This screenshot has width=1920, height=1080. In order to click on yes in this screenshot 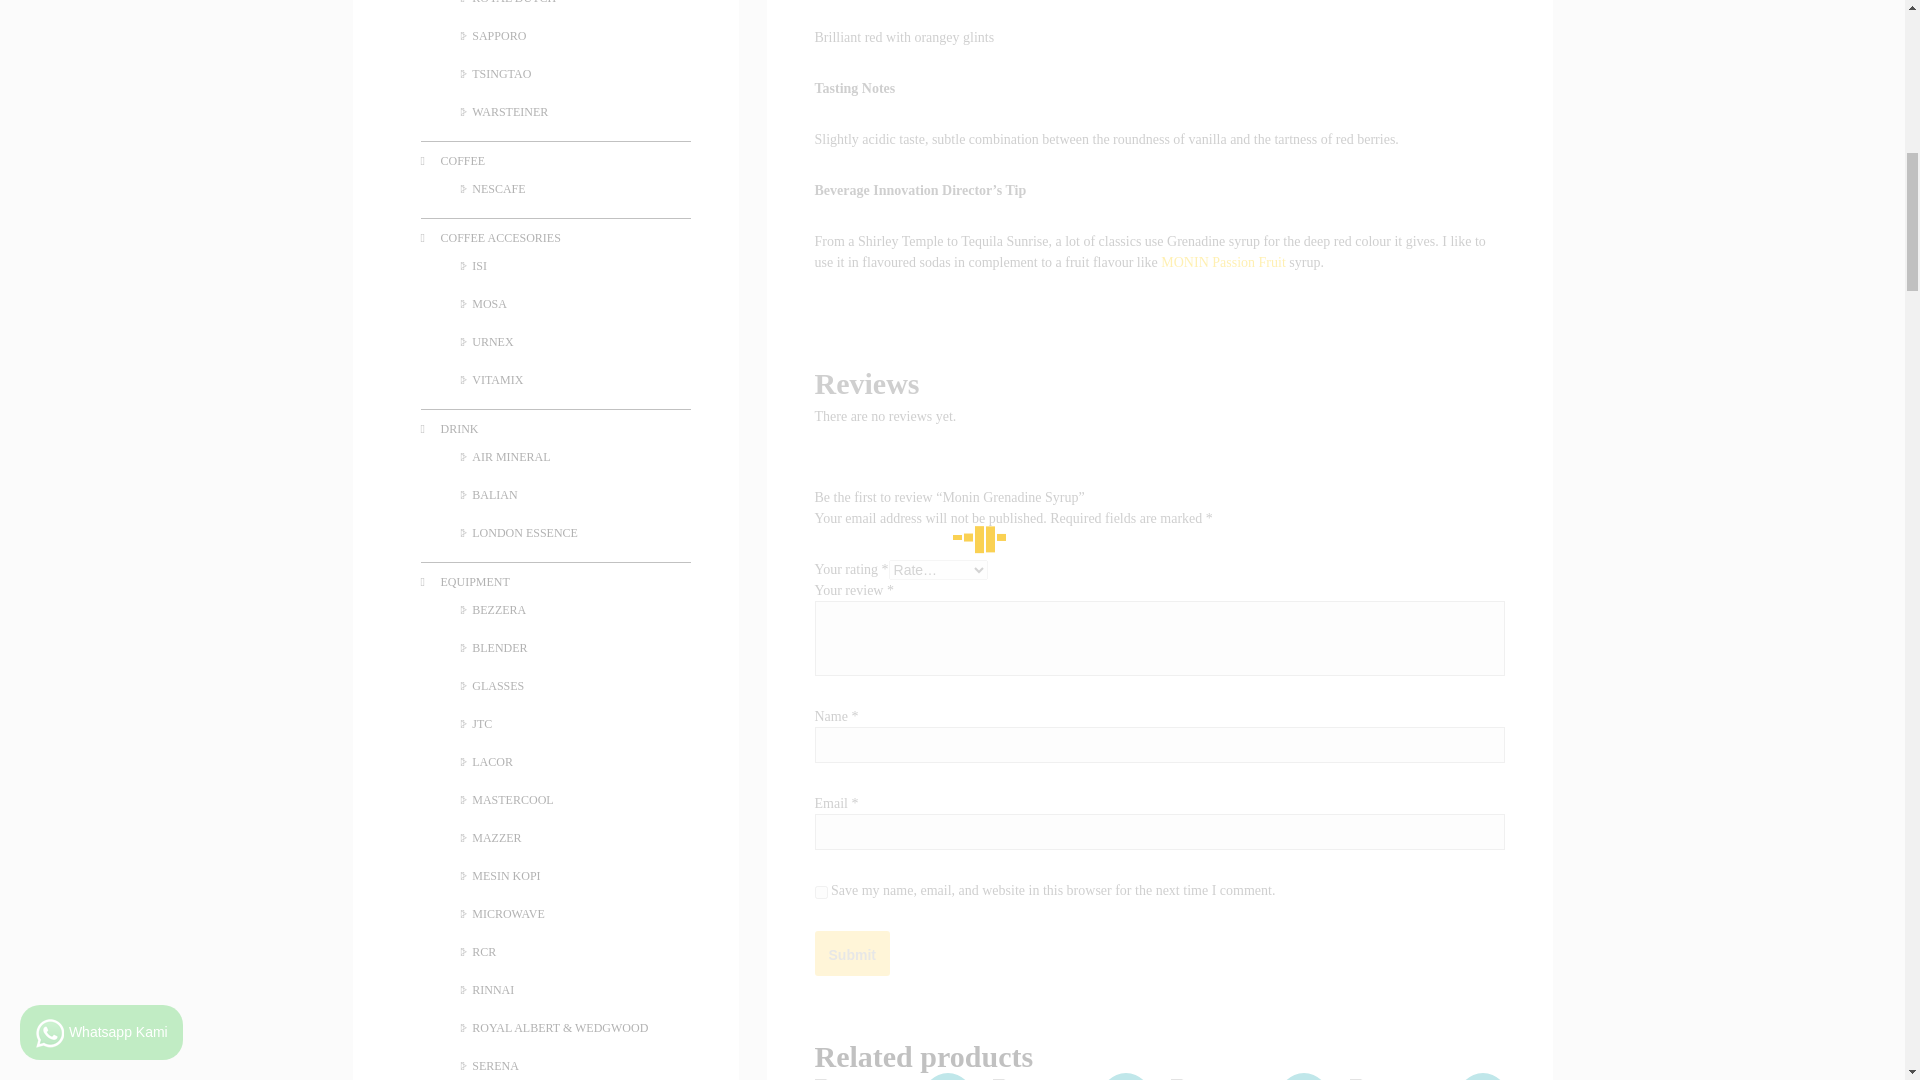, I will do `click(820, 892)`.